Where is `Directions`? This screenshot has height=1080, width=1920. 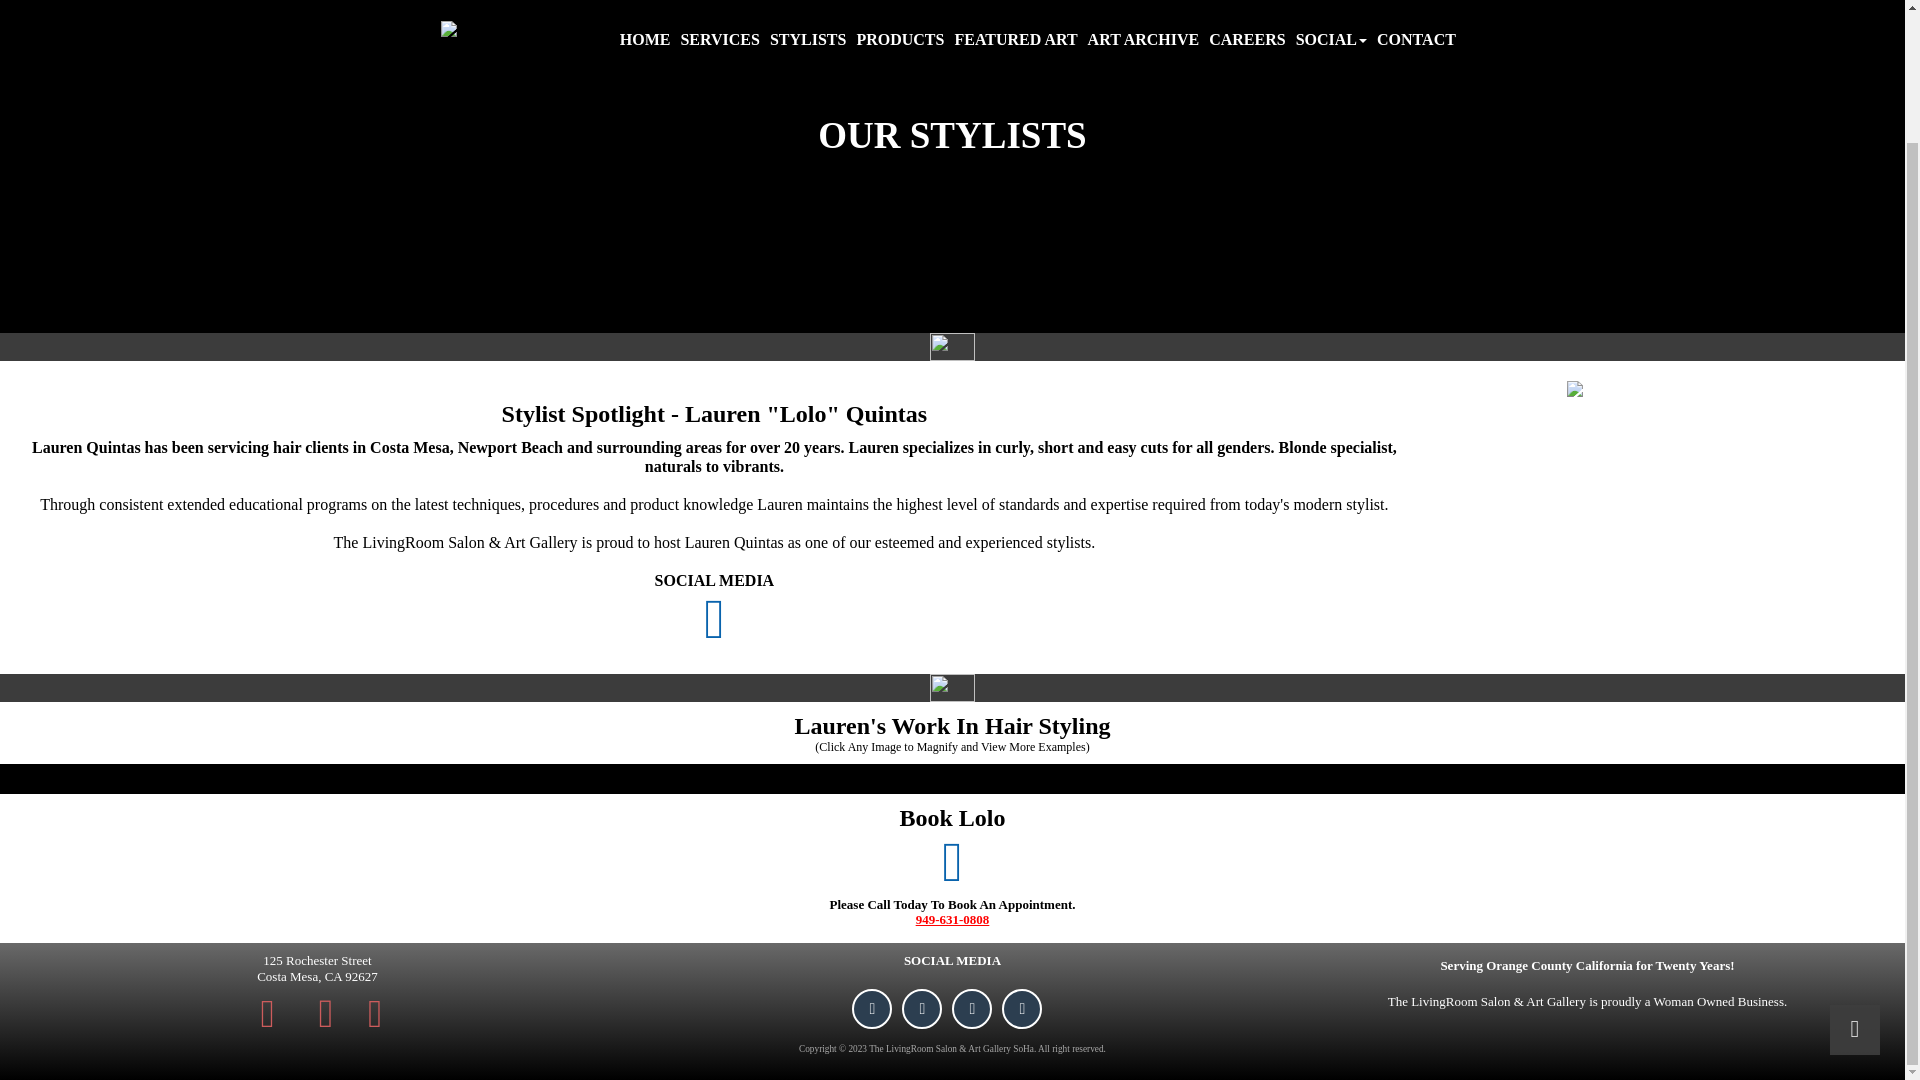
Directions is located at coordinates (268, 1012).